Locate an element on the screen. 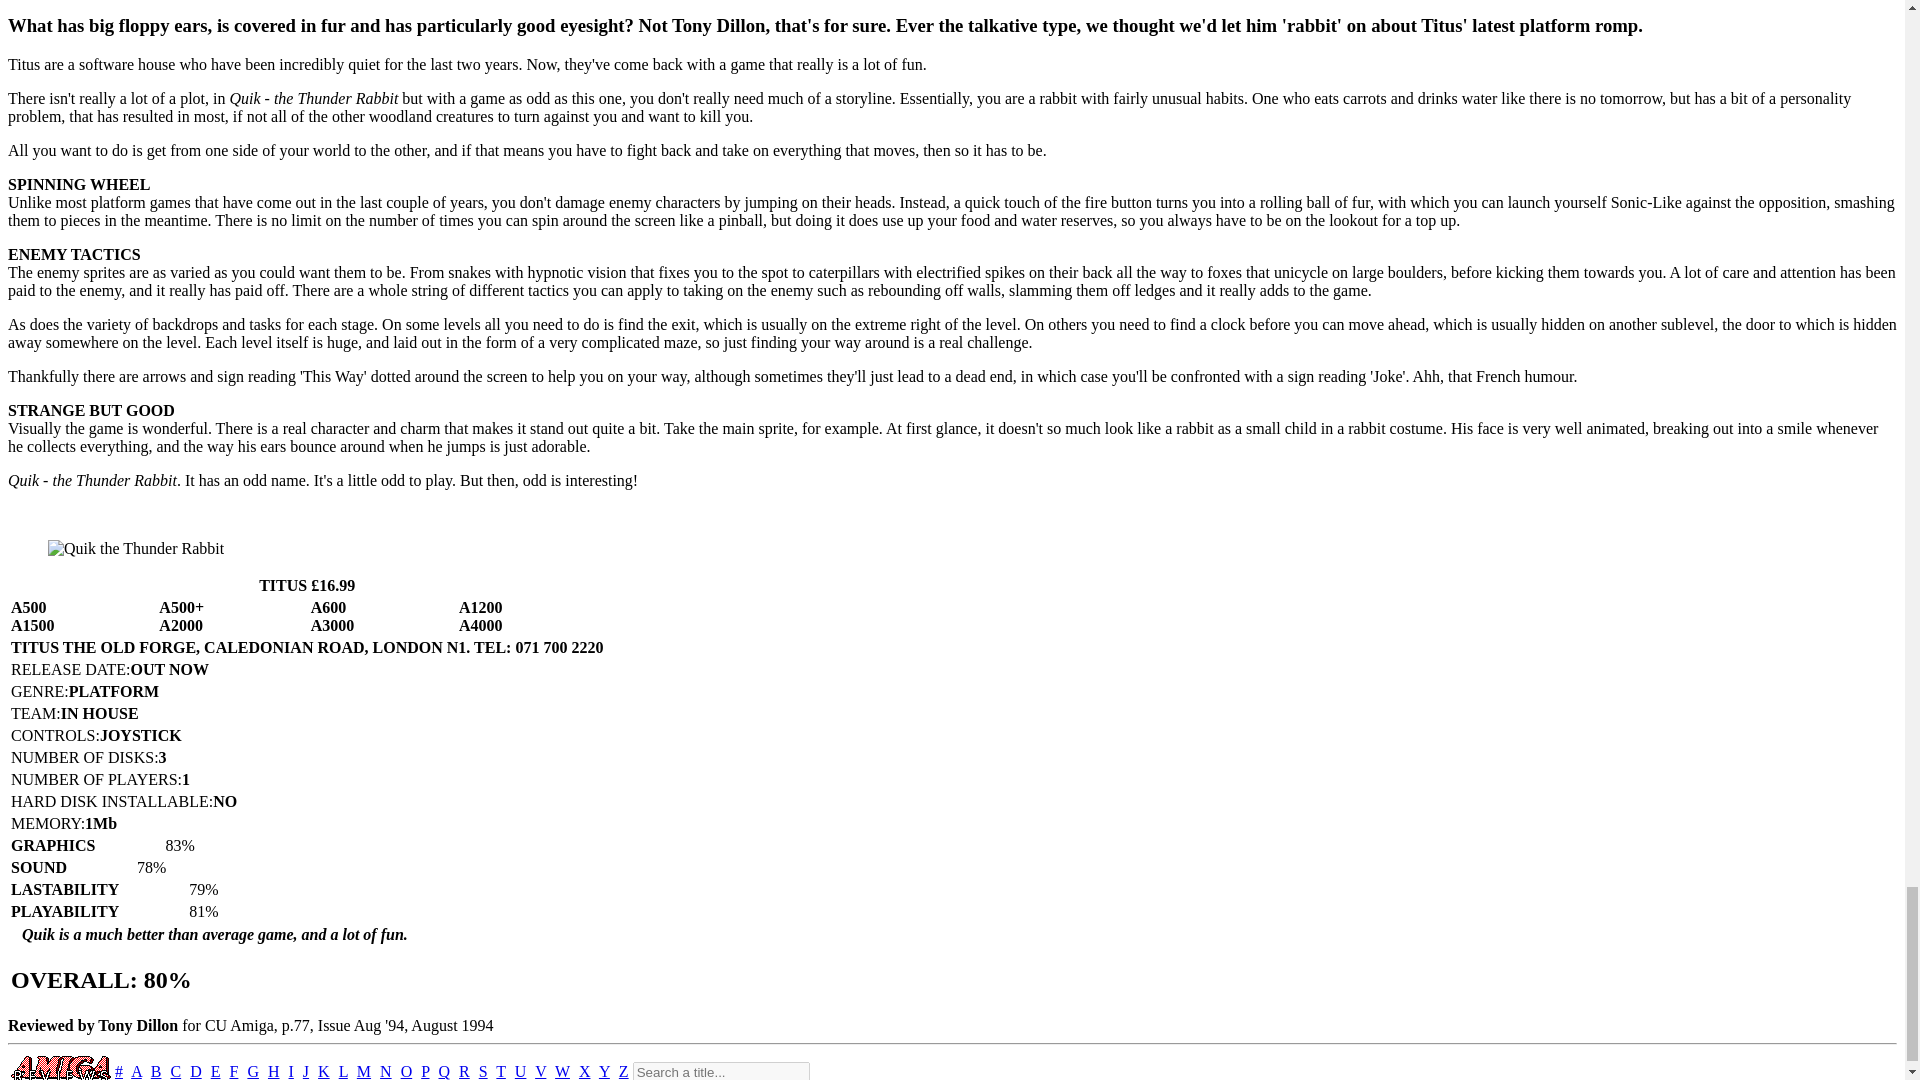 This screenshot has height=1080, width=1920. X is located at coordinates (585, 1071).